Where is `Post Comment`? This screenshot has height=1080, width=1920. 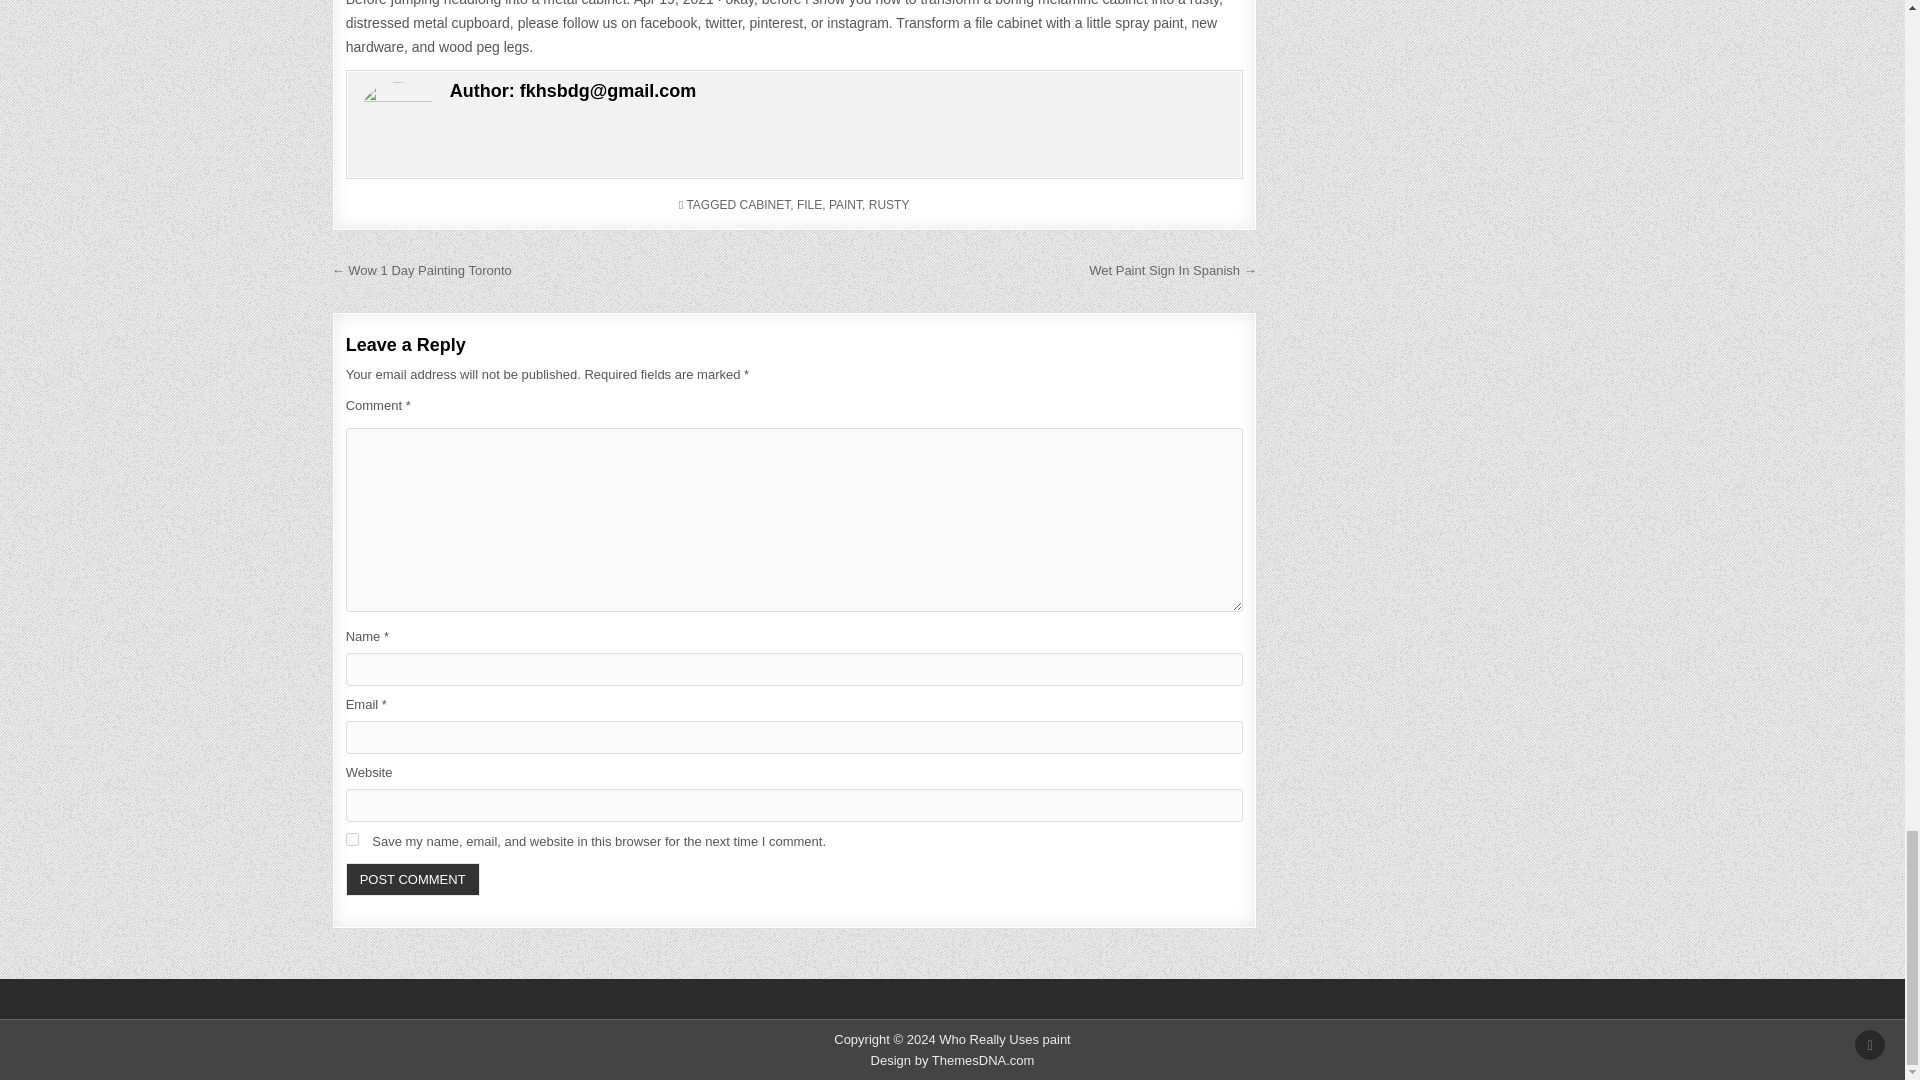
Post Comment is located at coordinates (412, 879).